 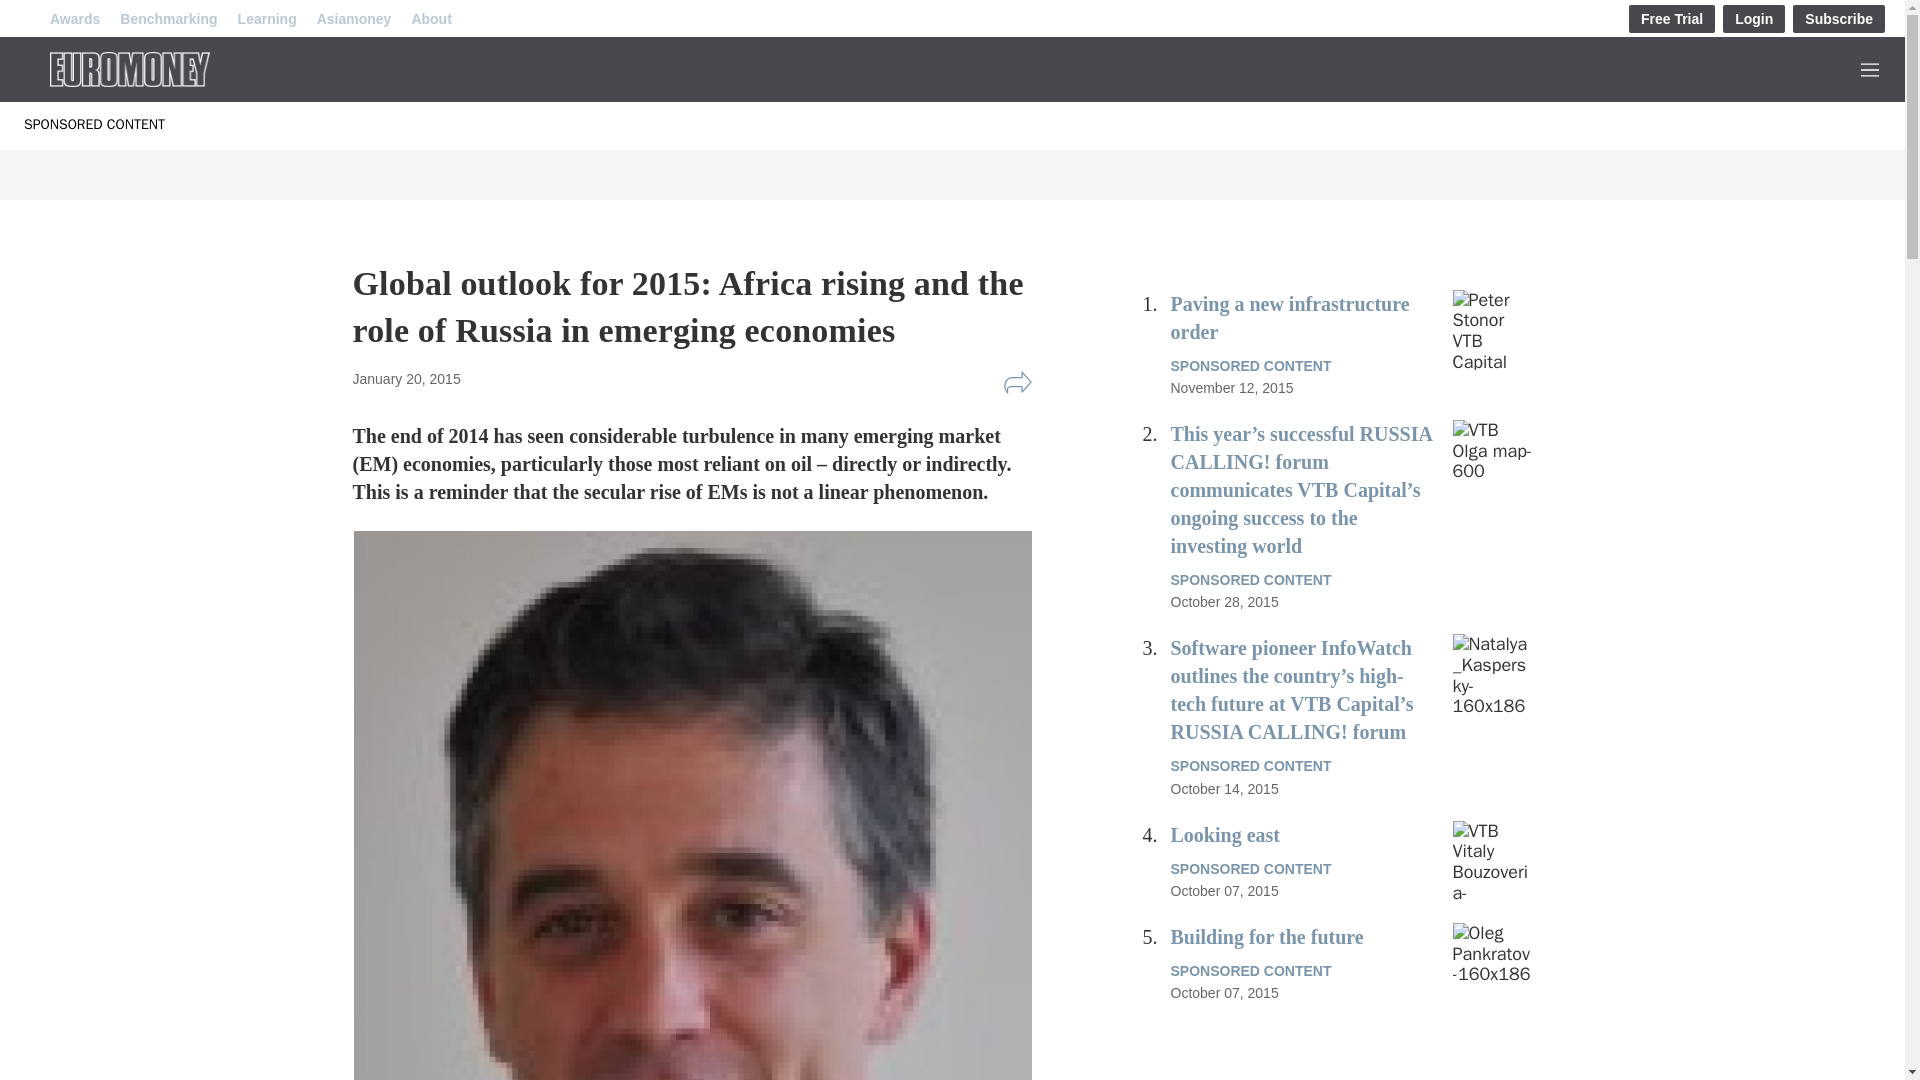 What do you see at coordinates (74, 18) in the screenshot?
I see `Awards` at bounding box center [74, 18].